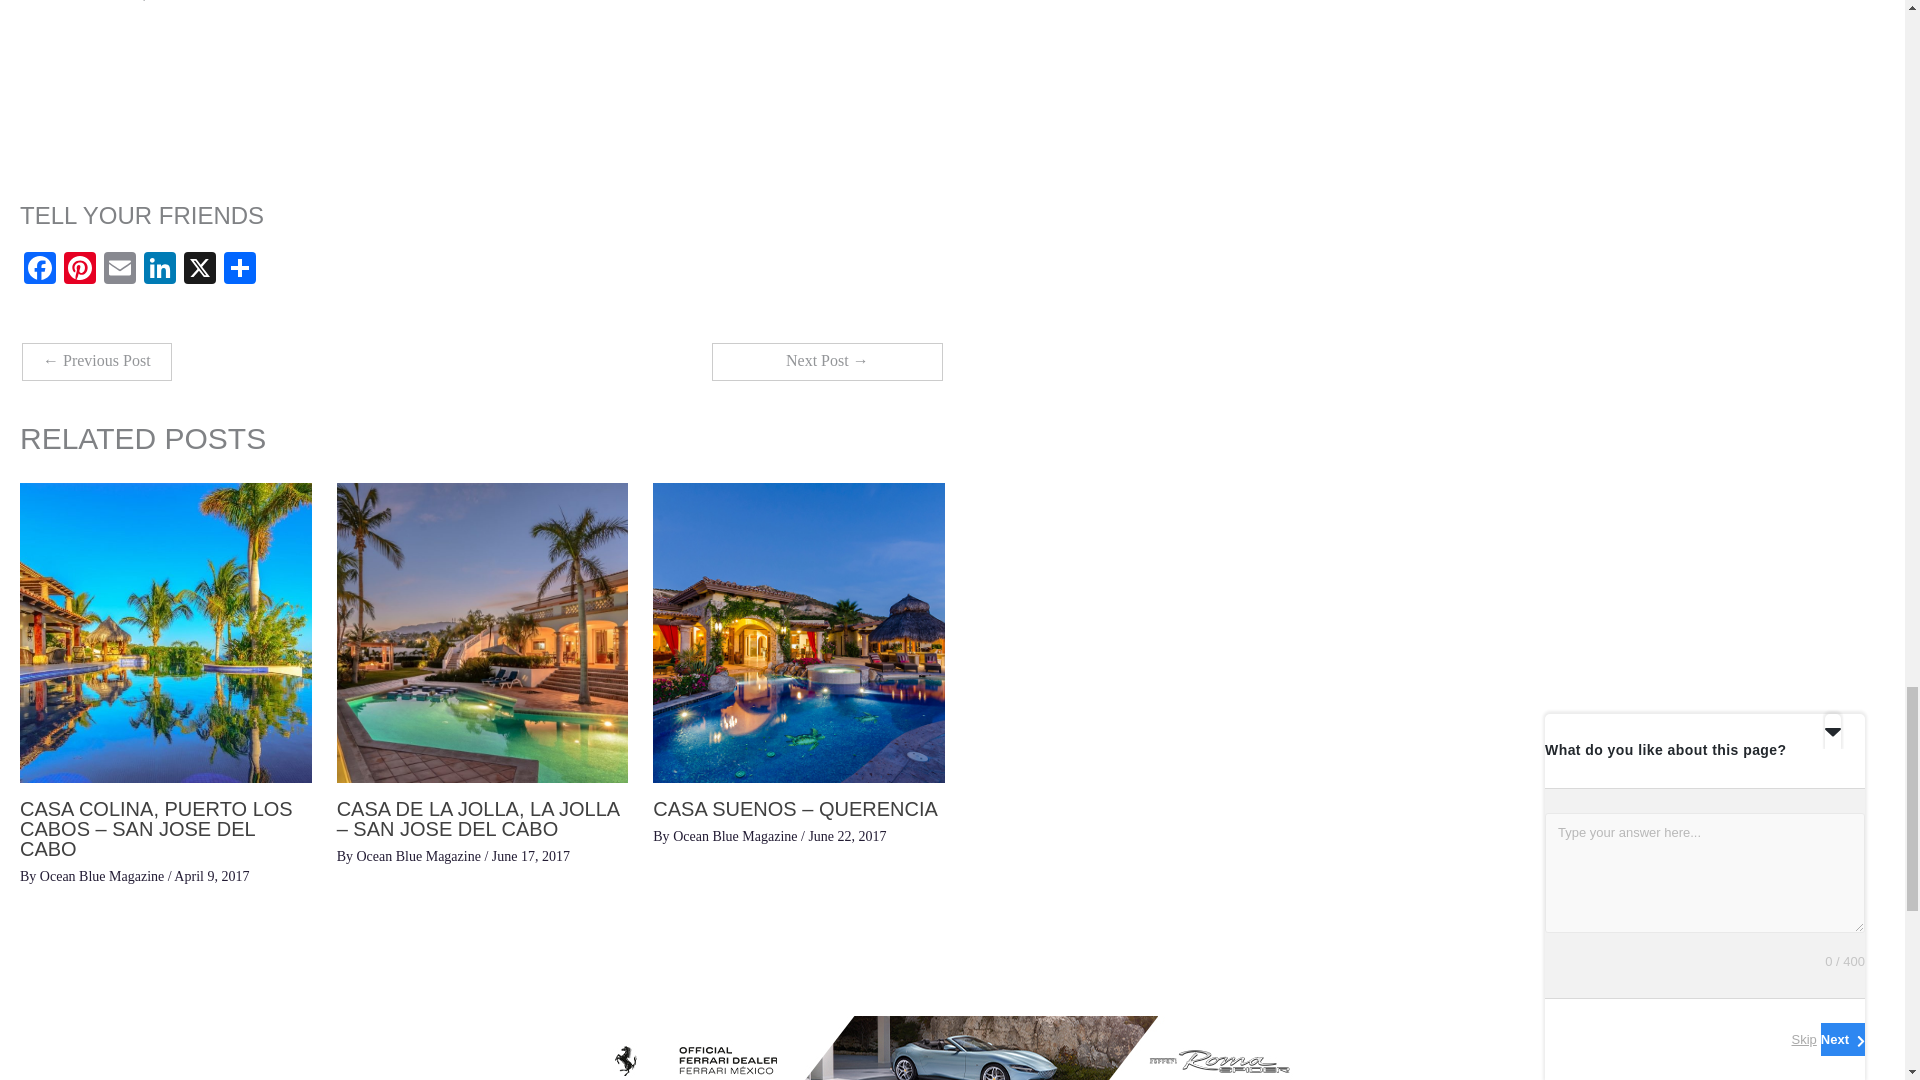  I want to click on A Star-Studded NOBU Los Cabos Launch, so click(827, 362).